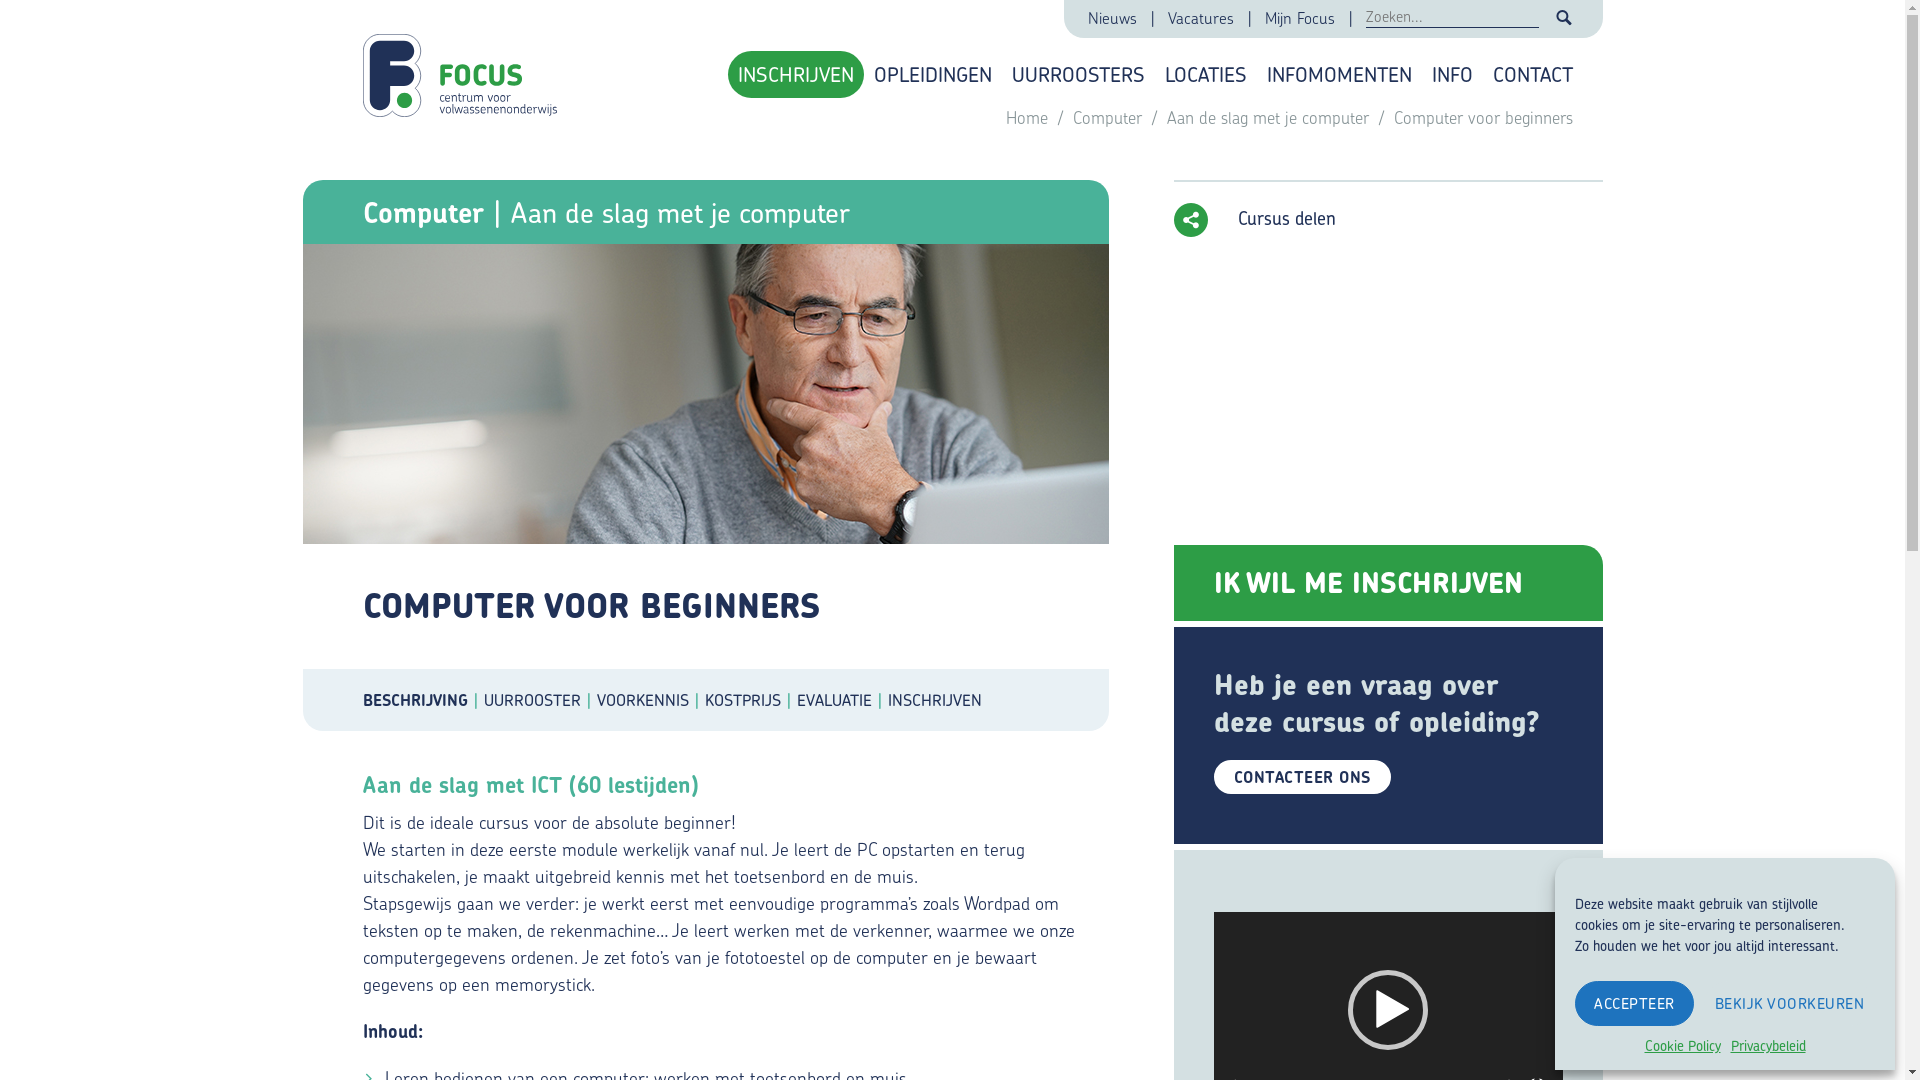 The image size is (1920, 1080). Describe the element at coordinates (1682, 1046) in the screenshot. I see `Cookie Policy` at that location.